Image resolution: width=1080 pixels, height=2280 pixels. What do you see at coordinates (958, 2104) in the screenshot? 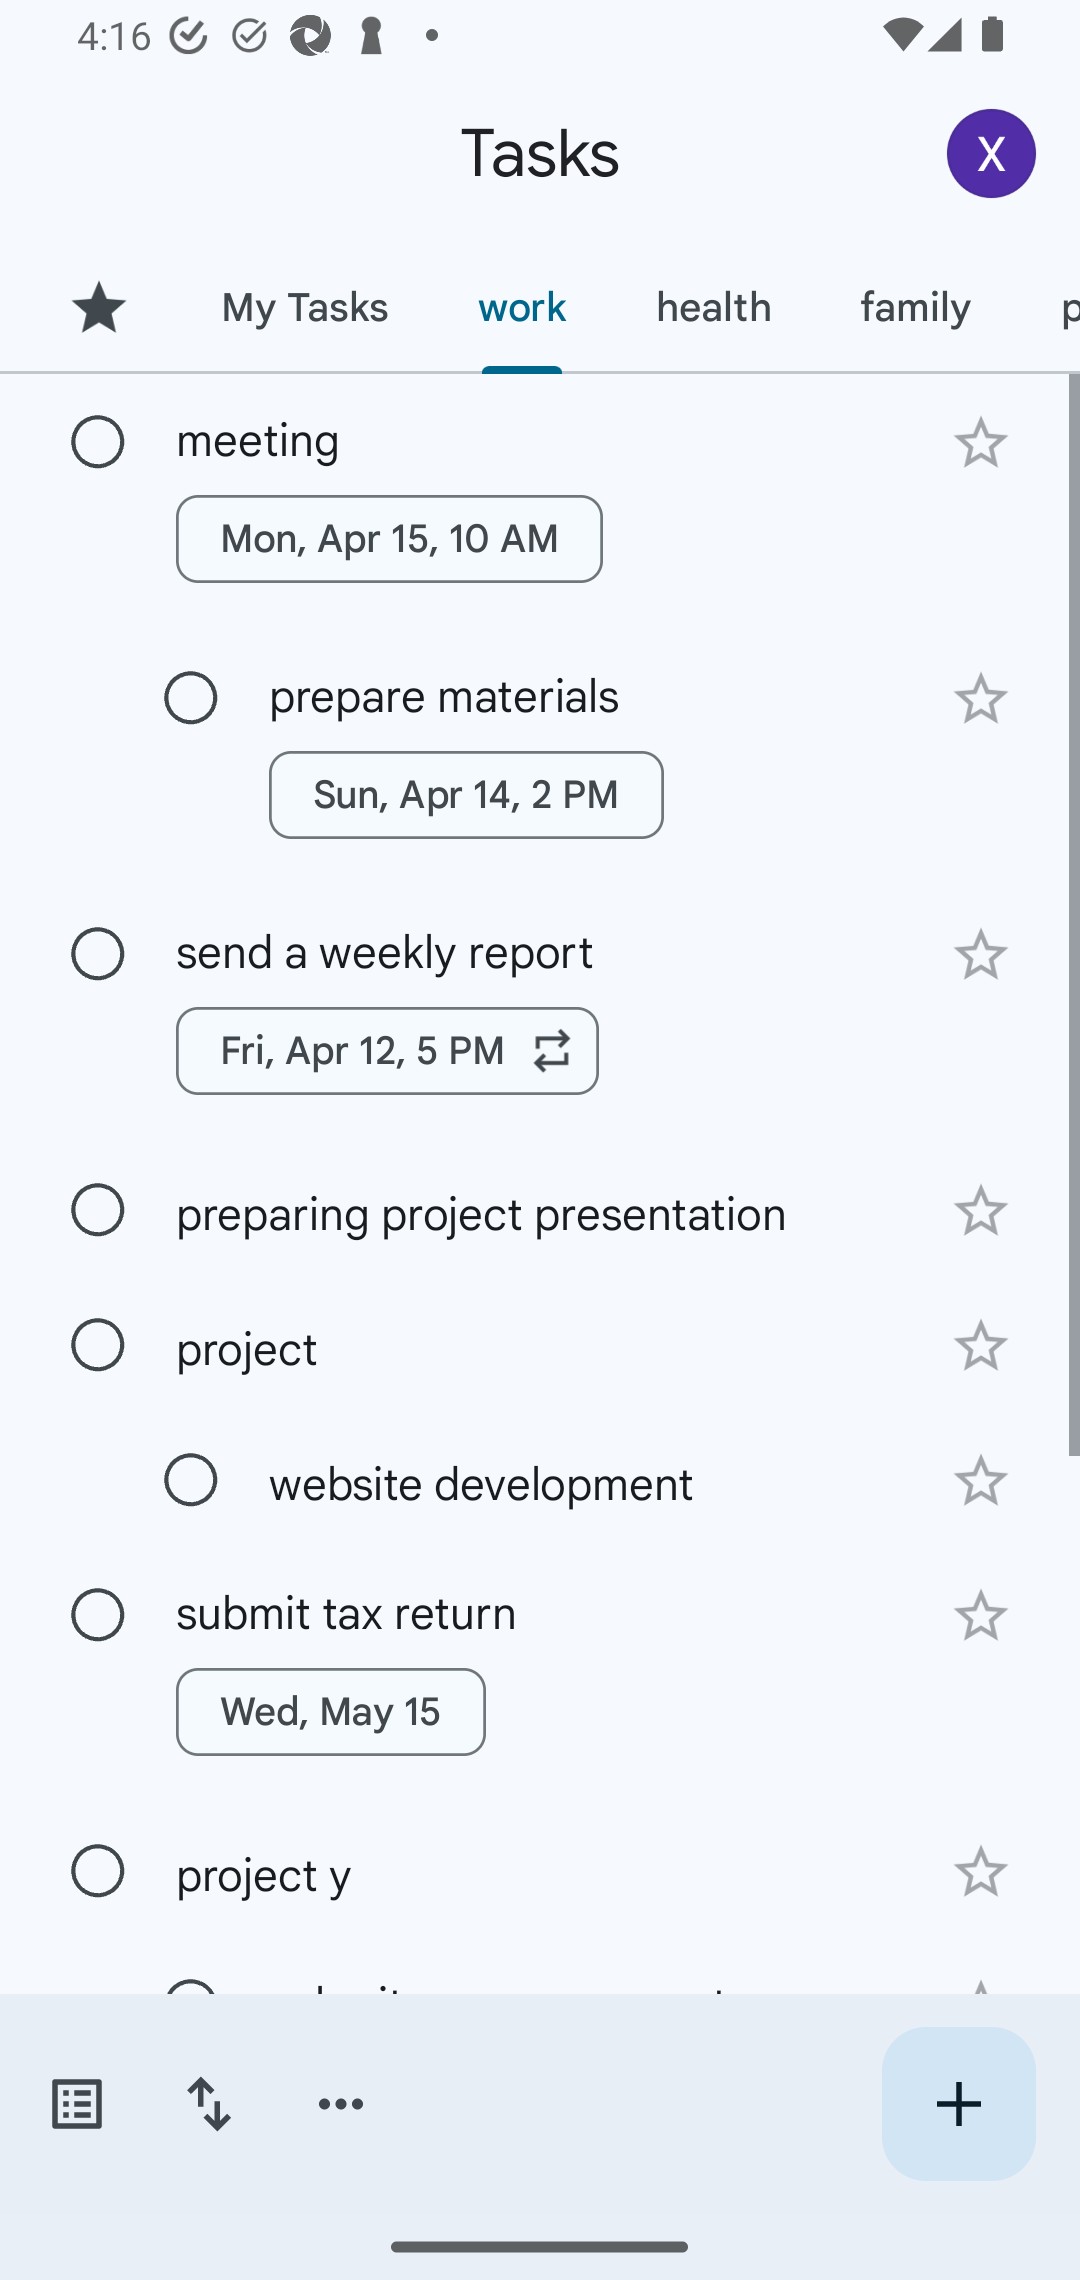
I see `Create new task` at bounding box center [958, 2104].